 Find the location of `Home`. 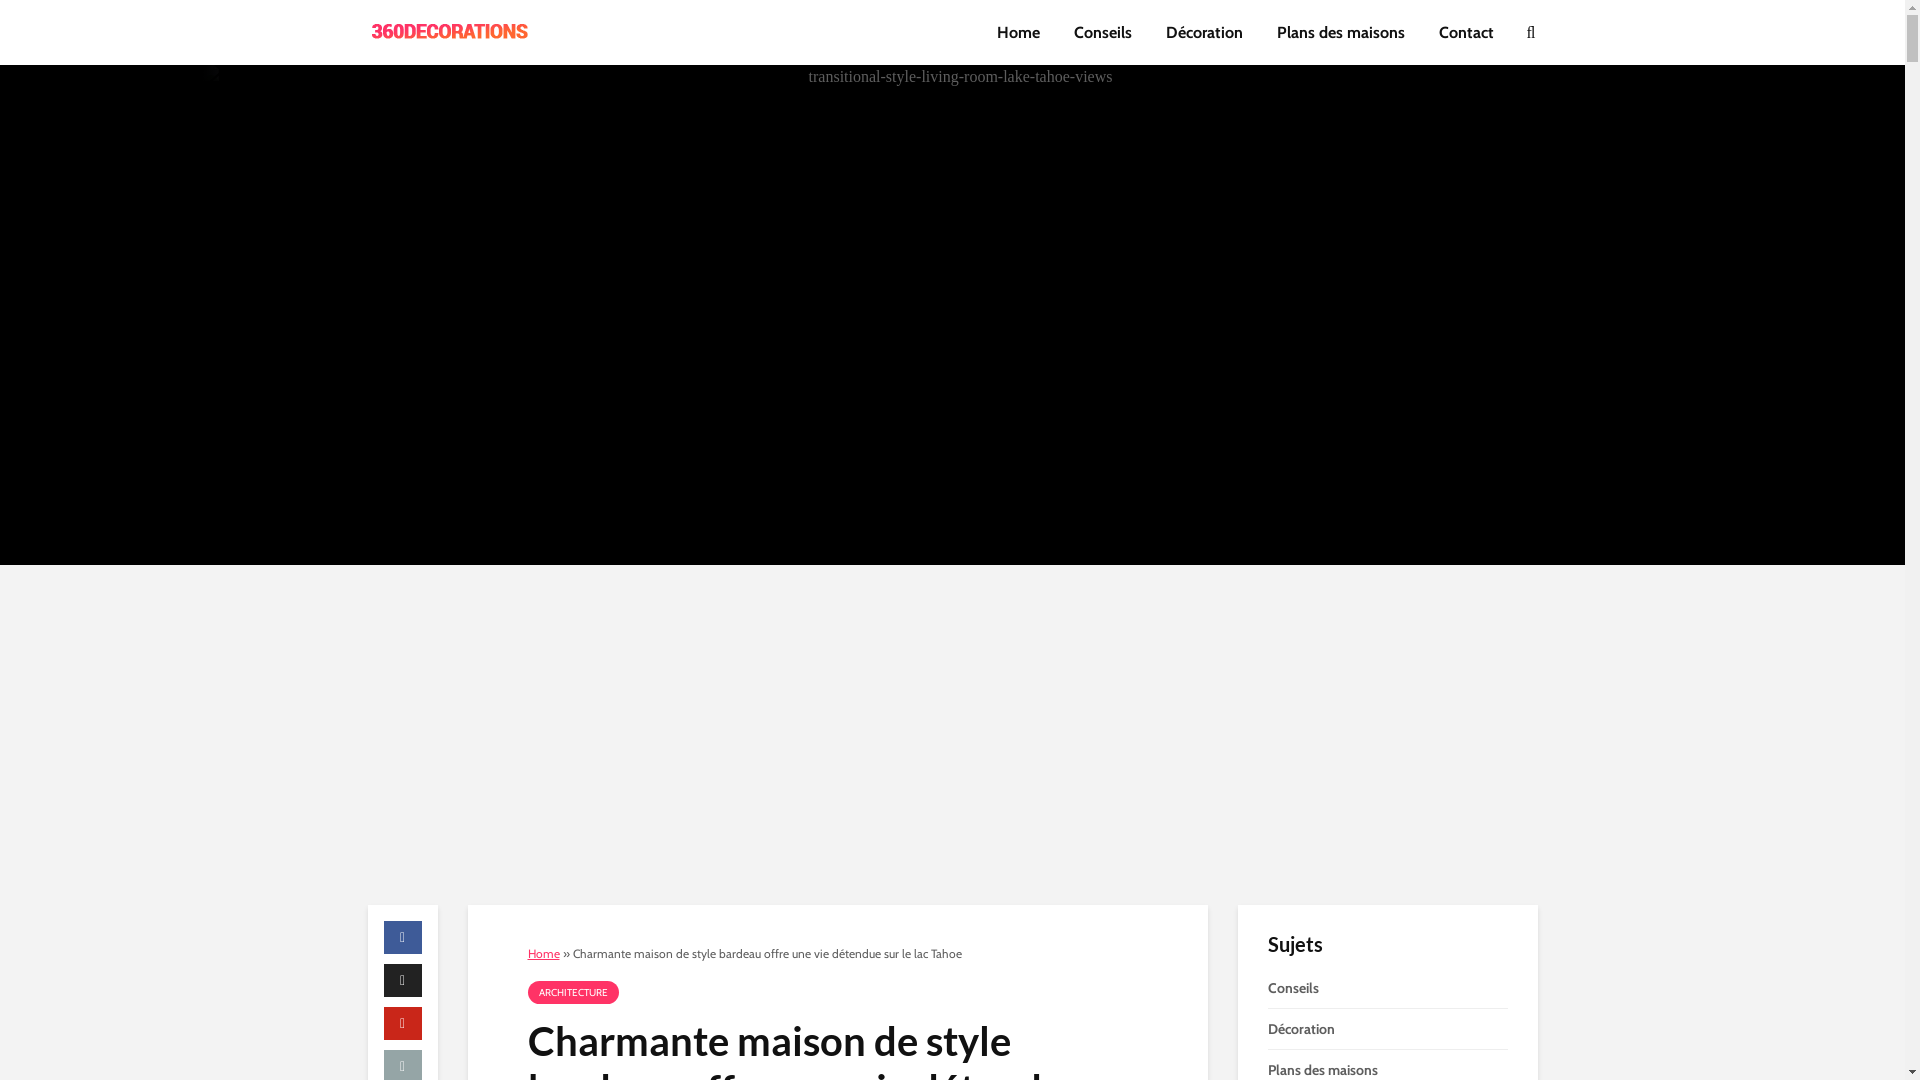

Home is located at coordinates (1018, 32).